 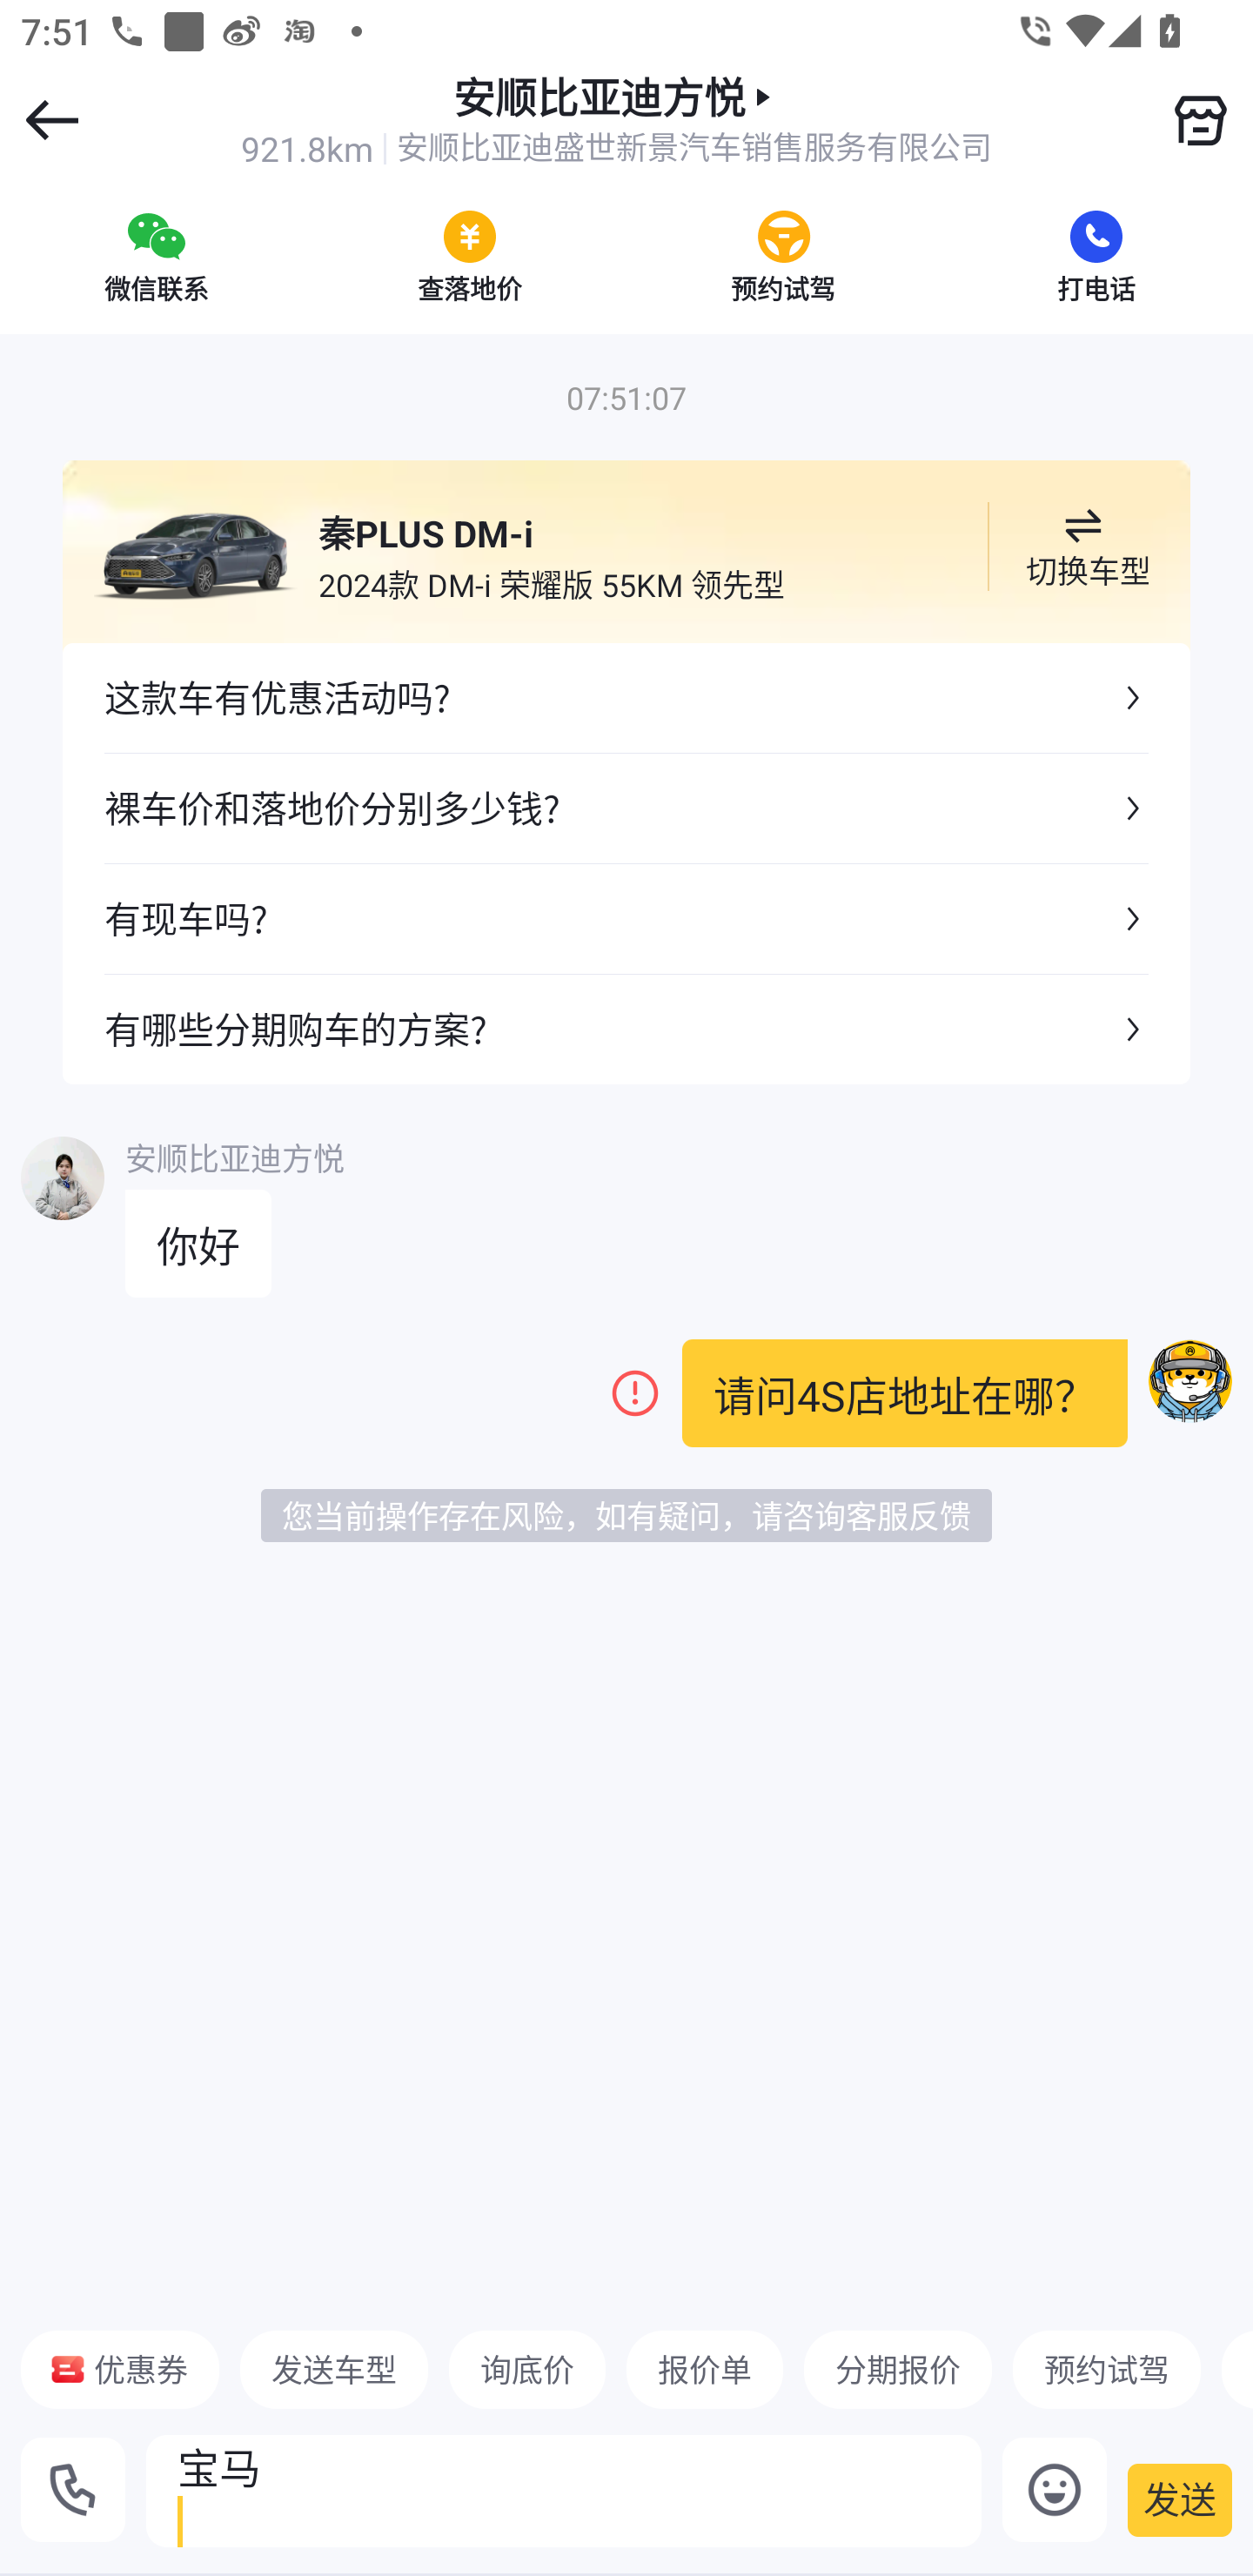 I want to click on 分期报价, so click(x=898, y=2369).